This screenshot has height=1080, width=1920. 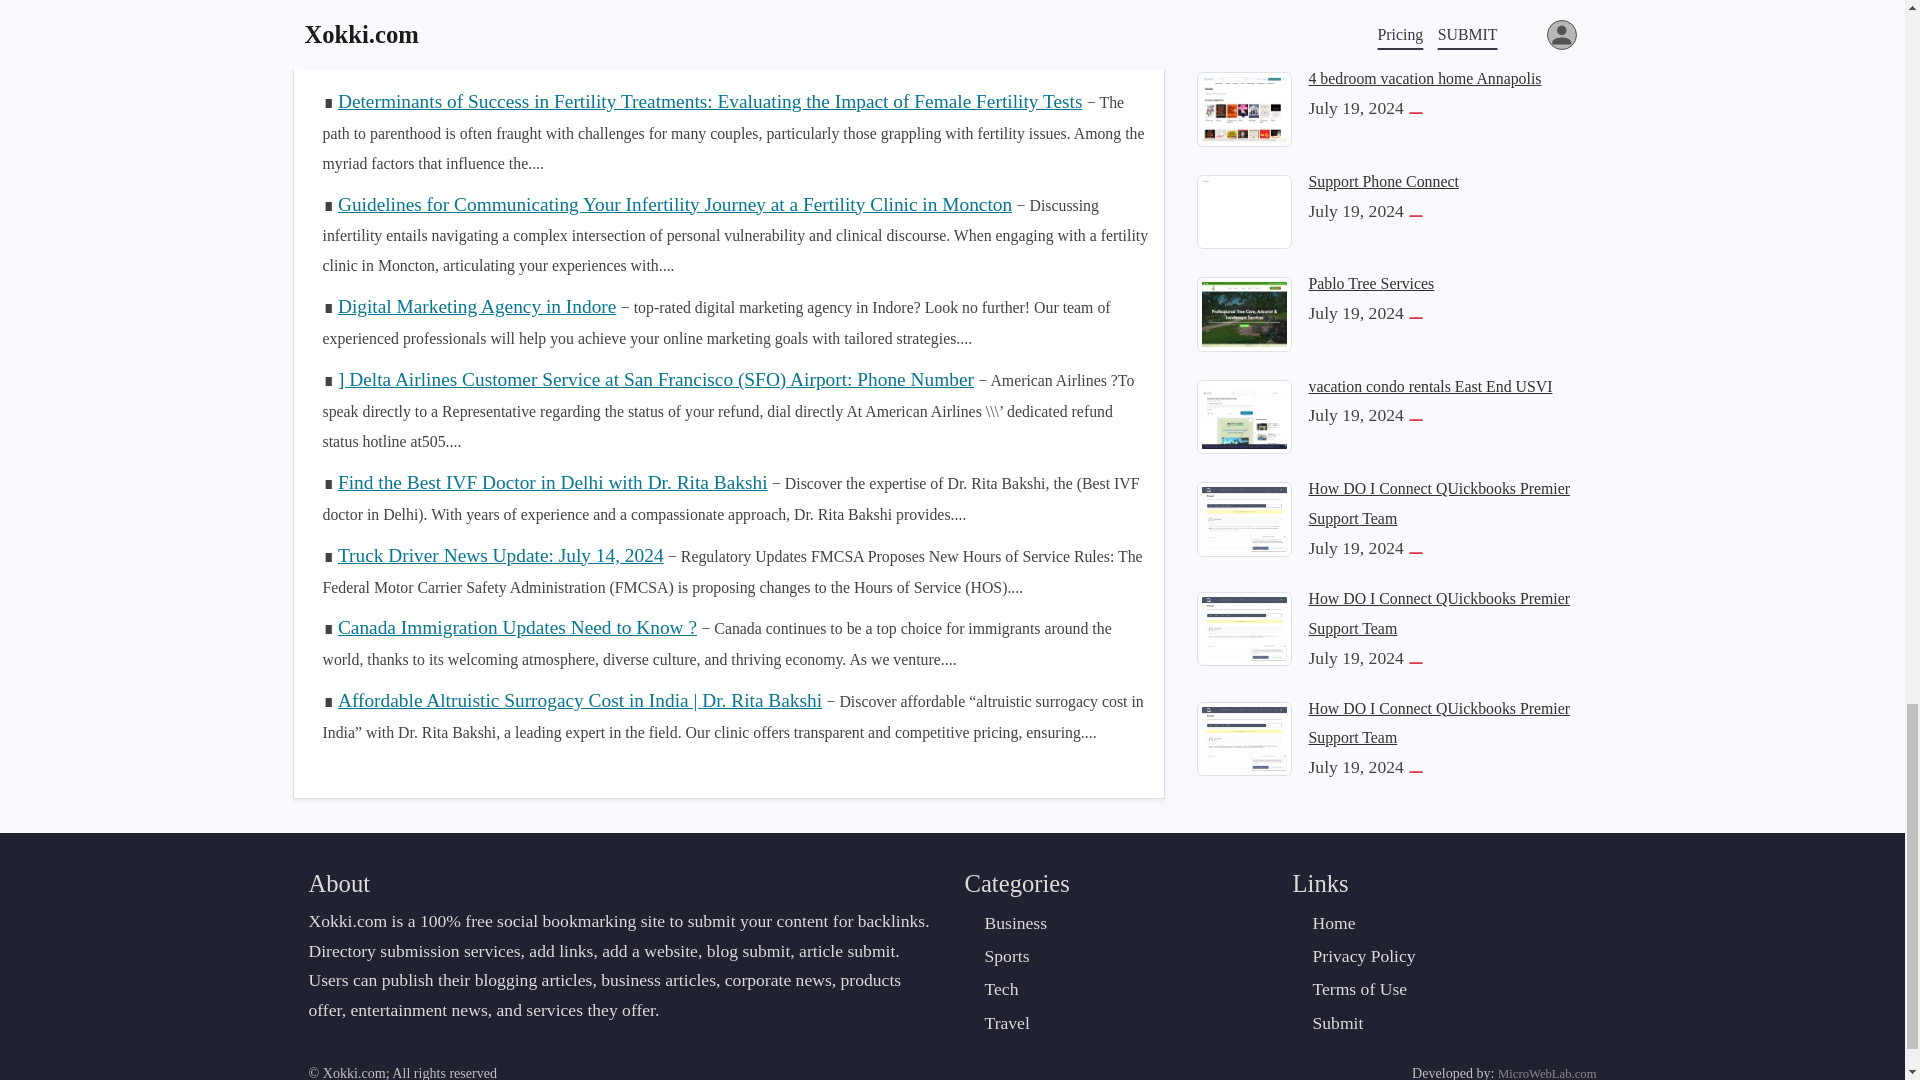 I want to click on Canada Immigration Updates Need to Know ?, so click(x=516, y=627).